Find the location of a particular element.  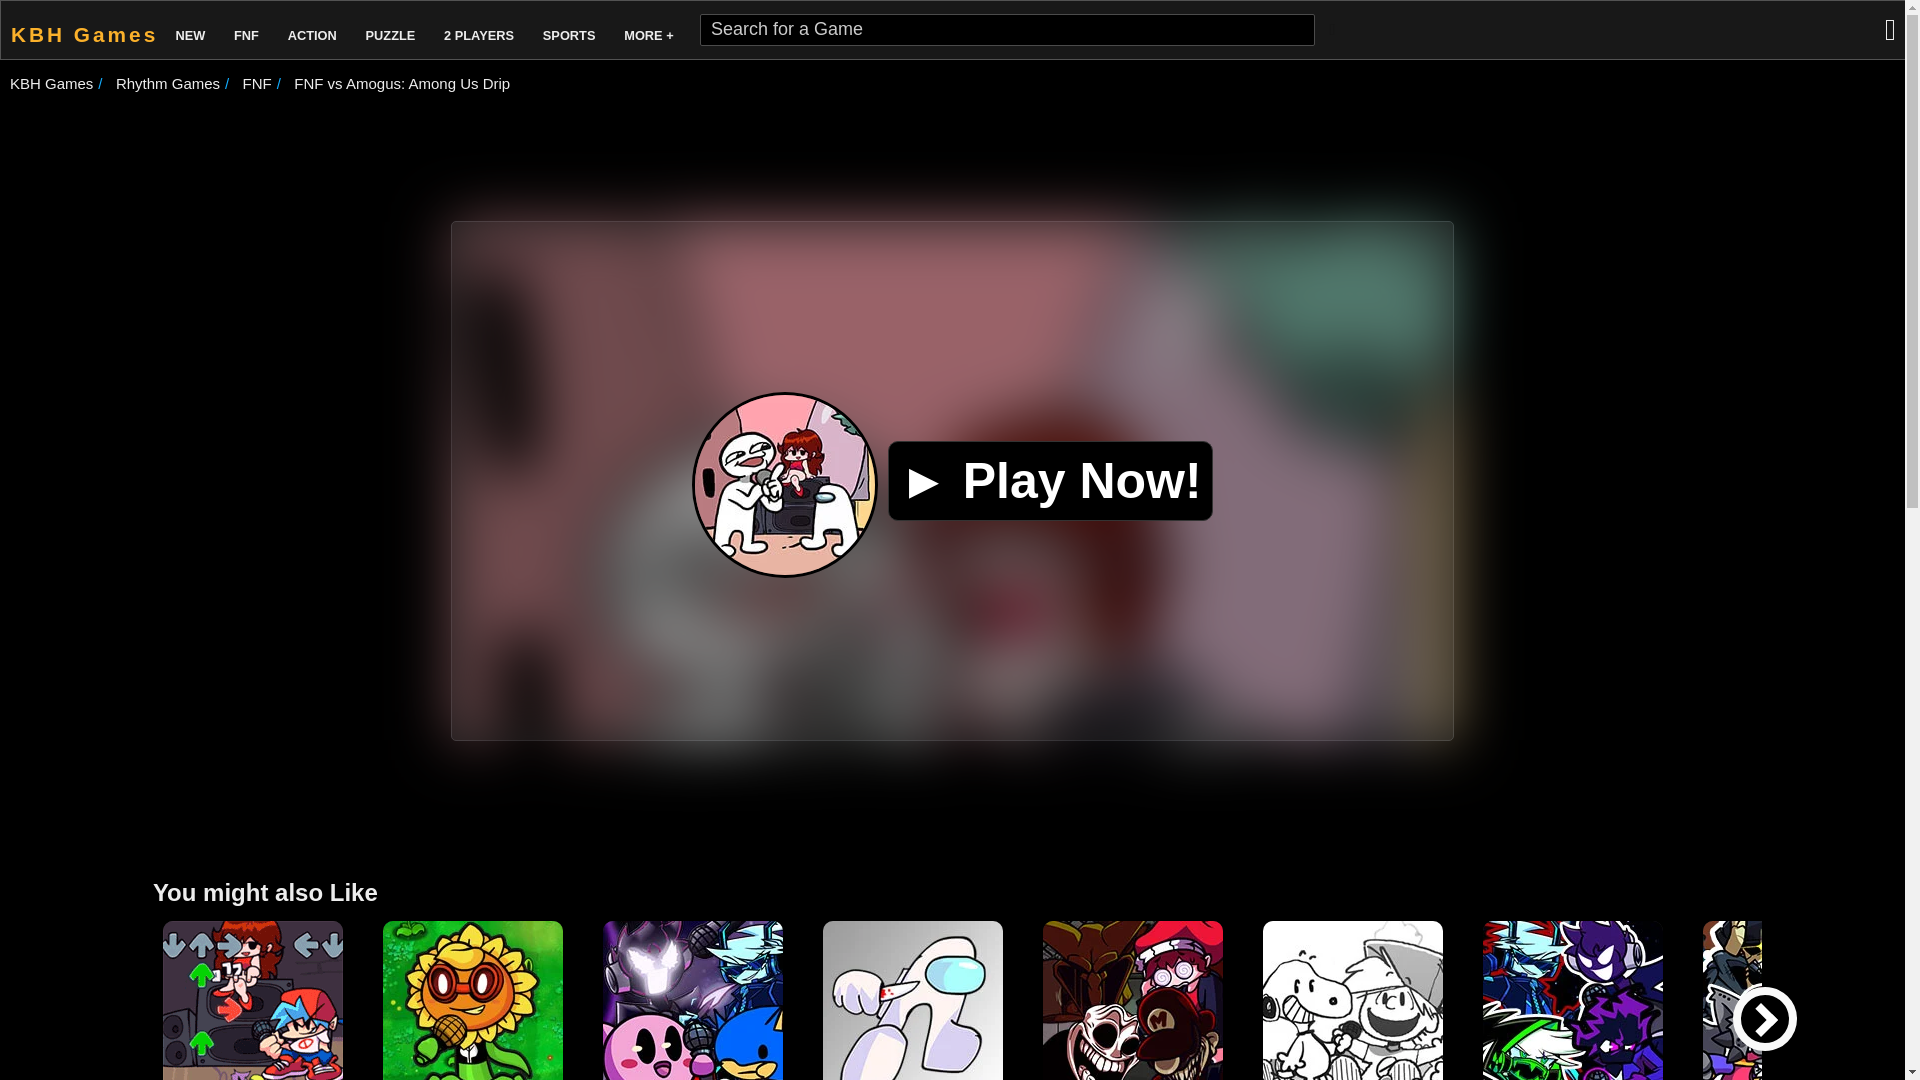

FNF VS Plant's Night Funkin Replanted is located at coordinates (472, 1000).